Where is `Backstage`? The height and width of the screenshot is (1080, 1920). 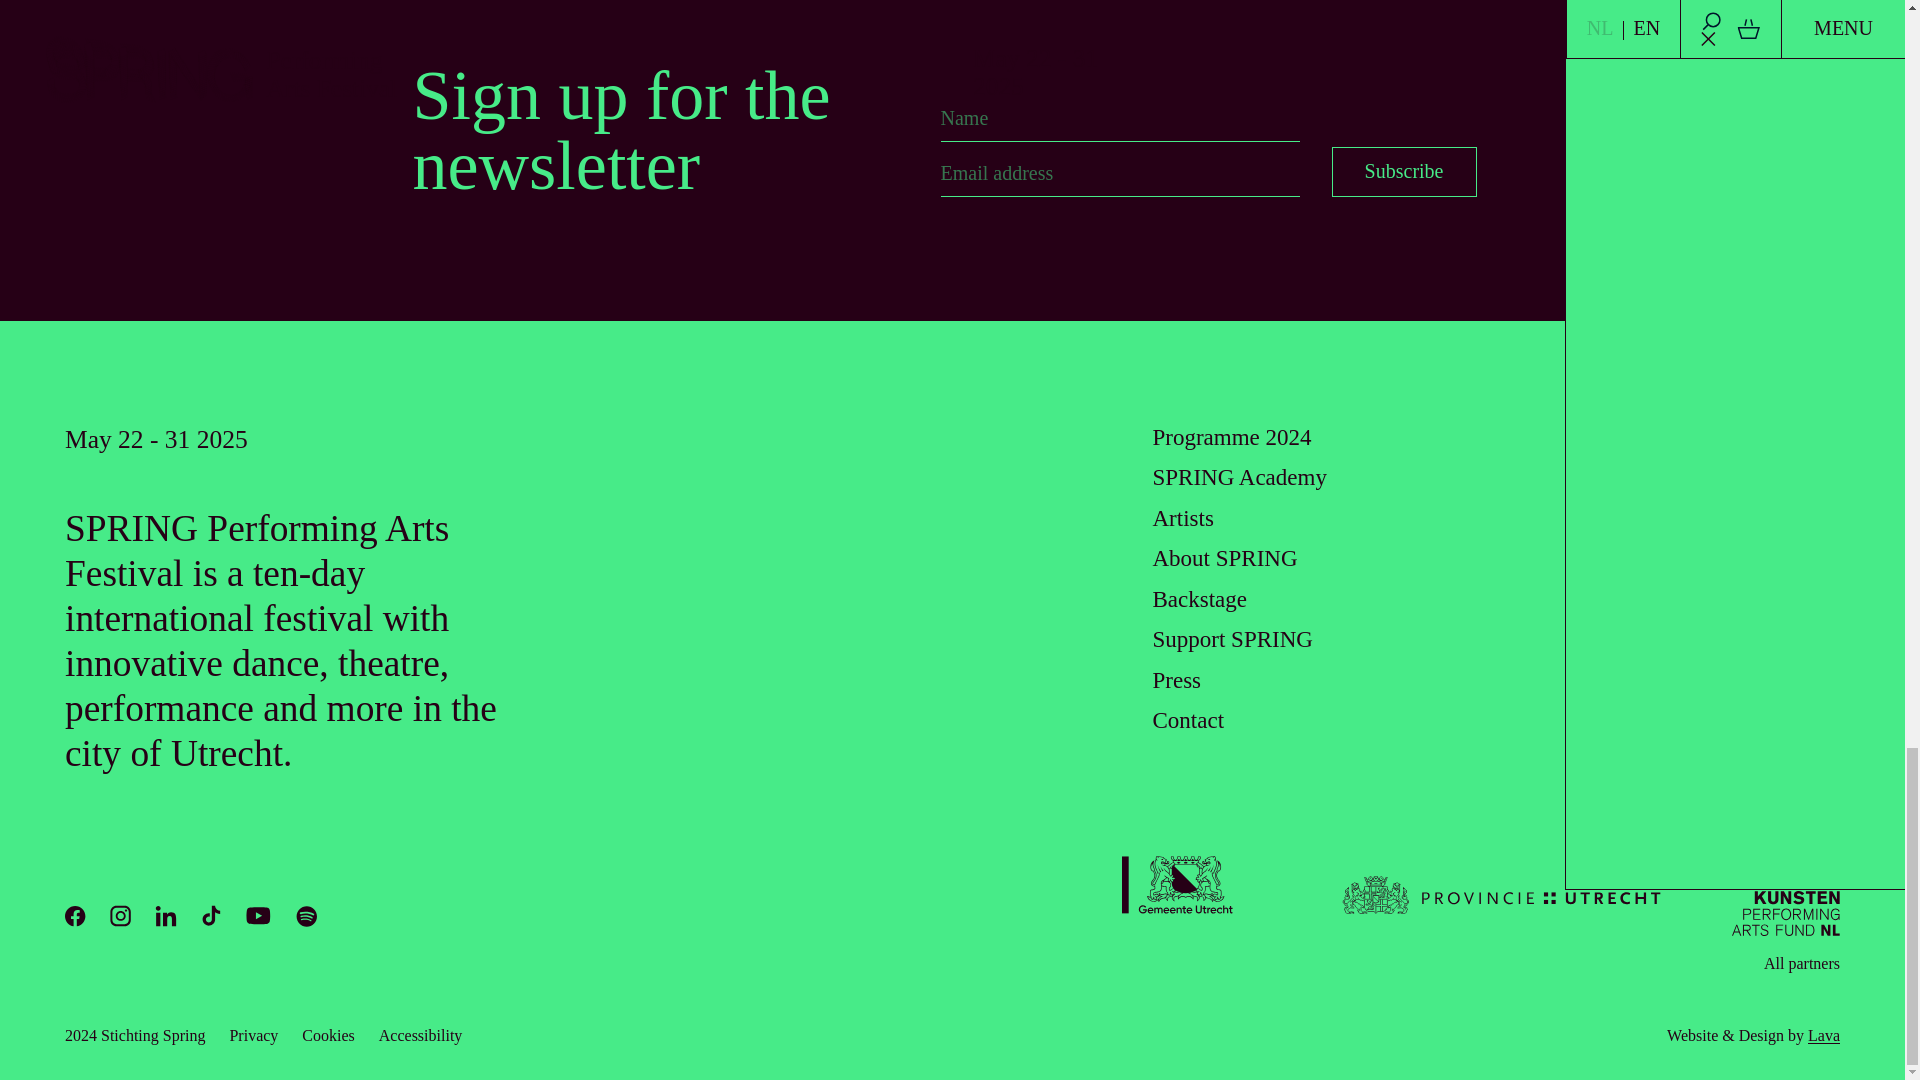
Backstage is located at coordinates (1199, 600).